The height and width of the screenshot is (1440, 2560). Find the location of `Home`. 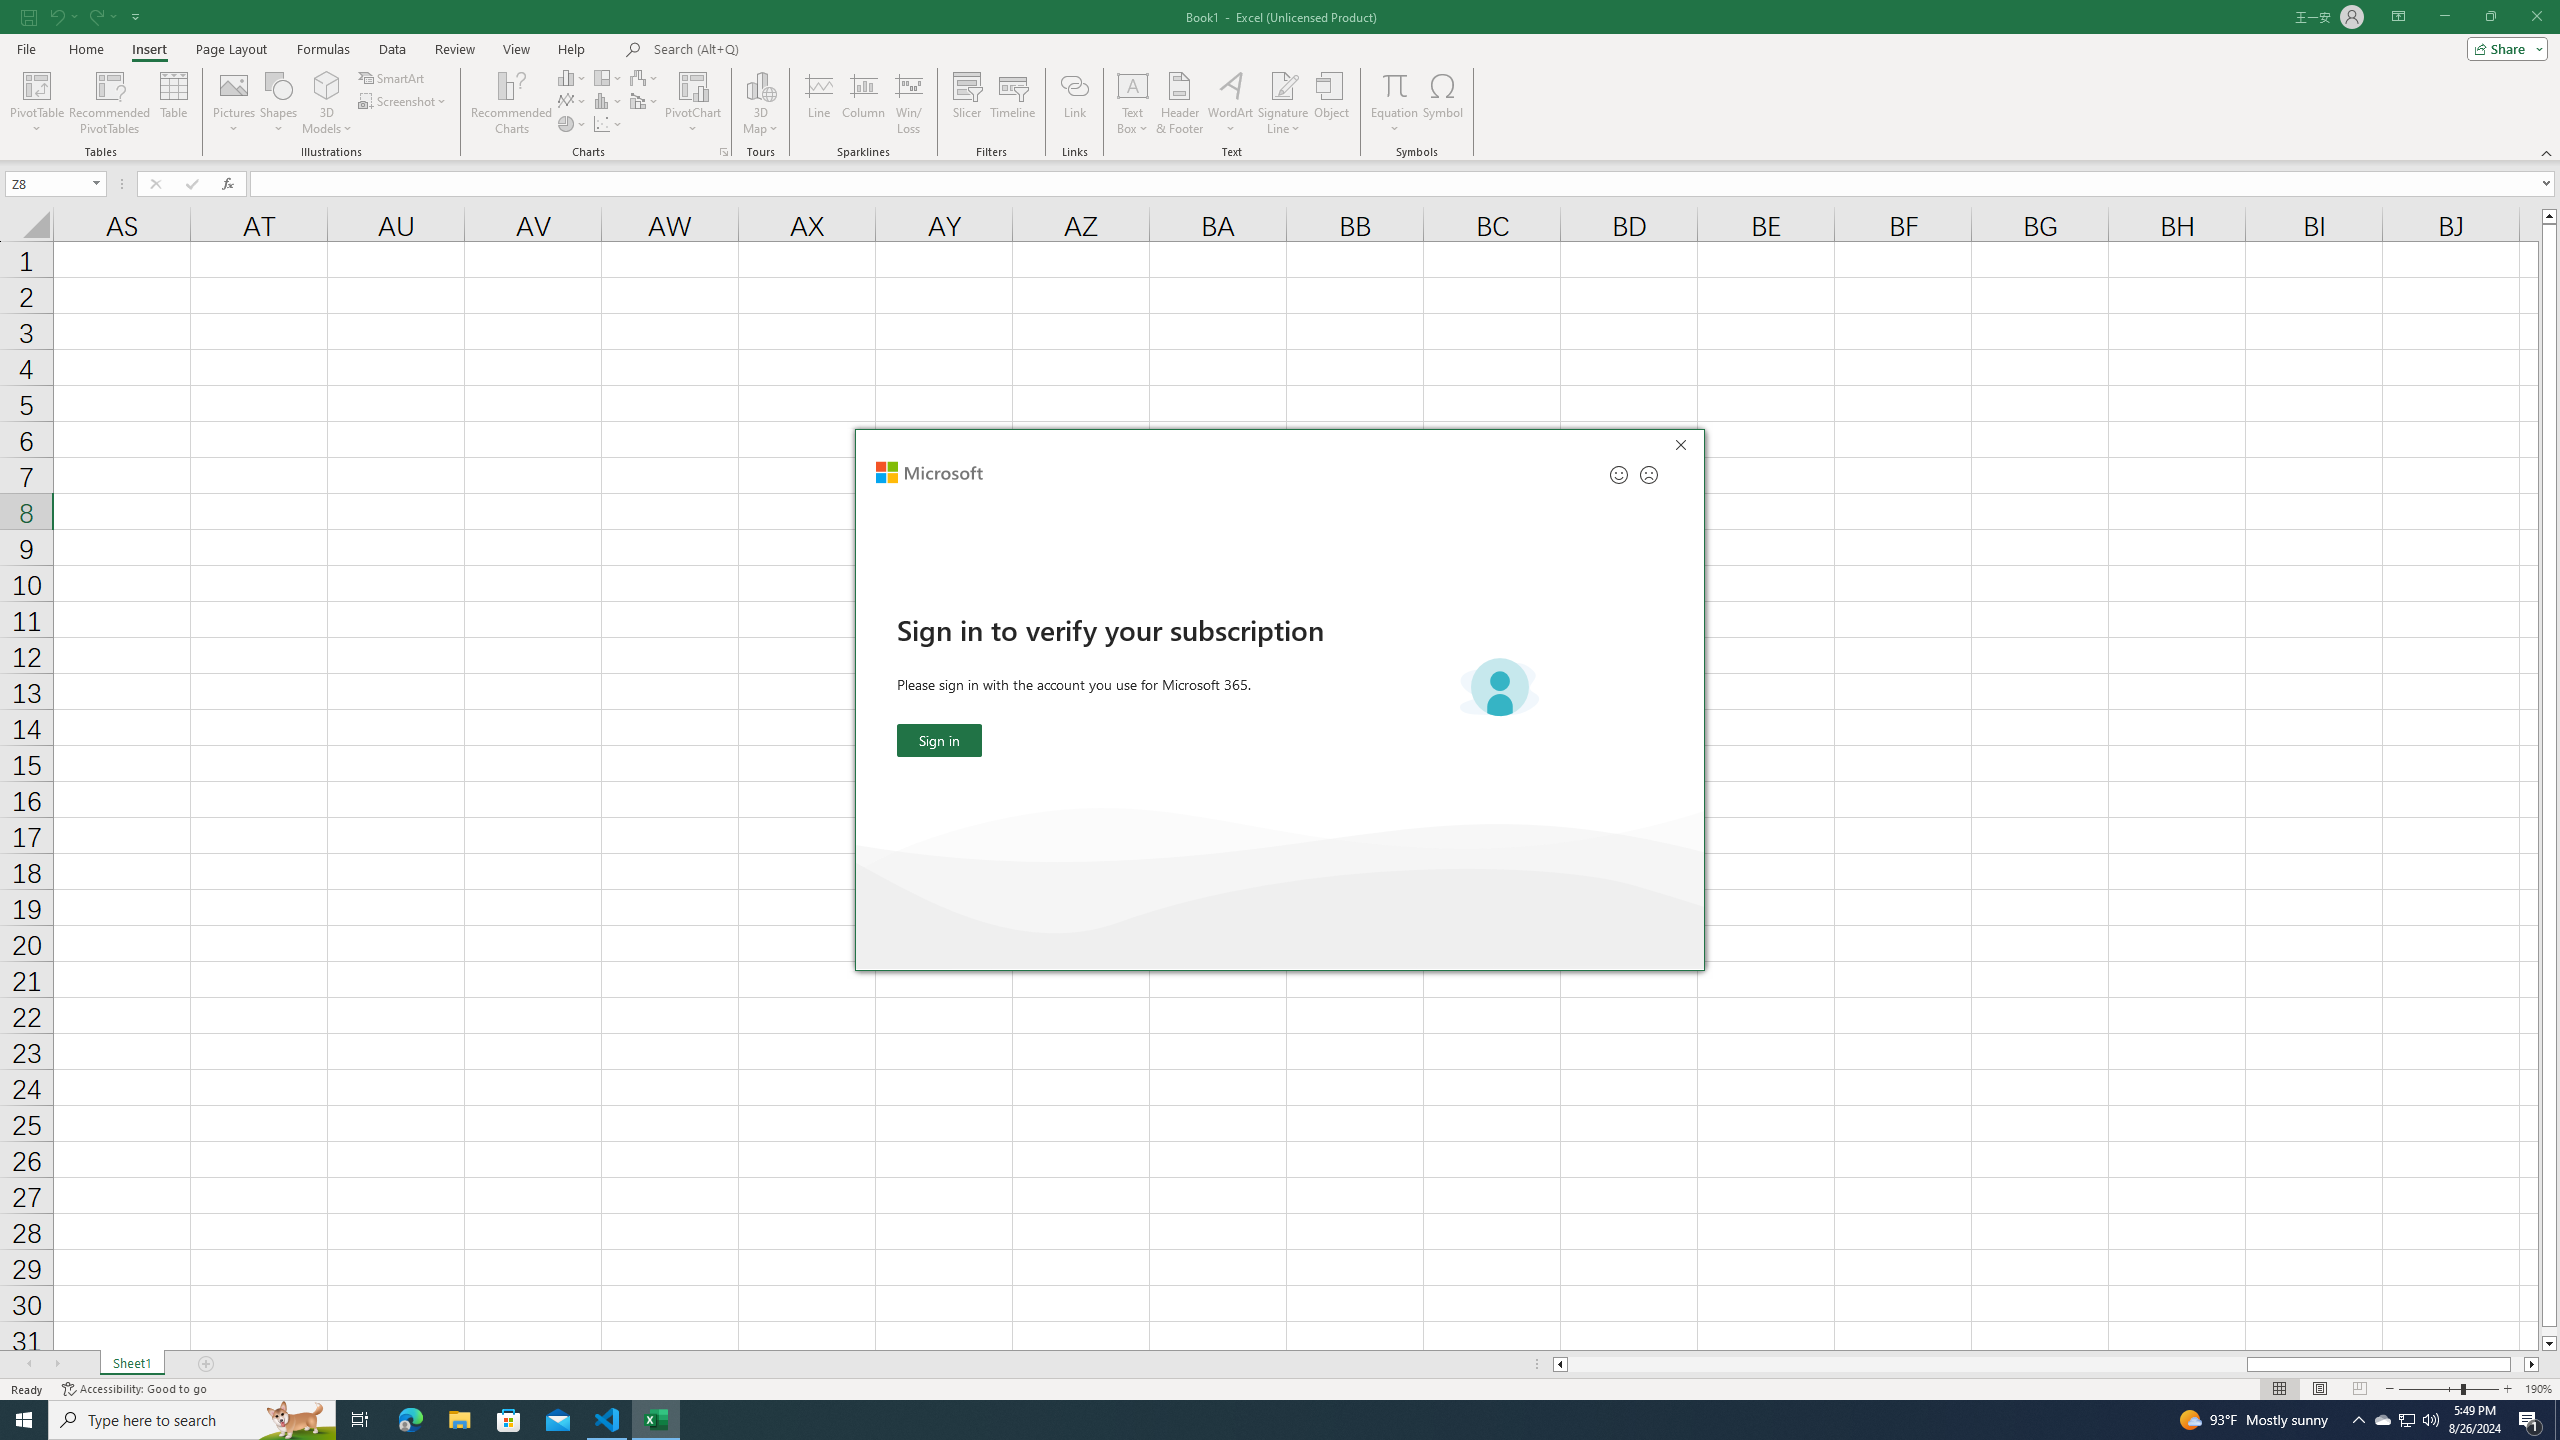

Home is located at coordinates (85, 49).